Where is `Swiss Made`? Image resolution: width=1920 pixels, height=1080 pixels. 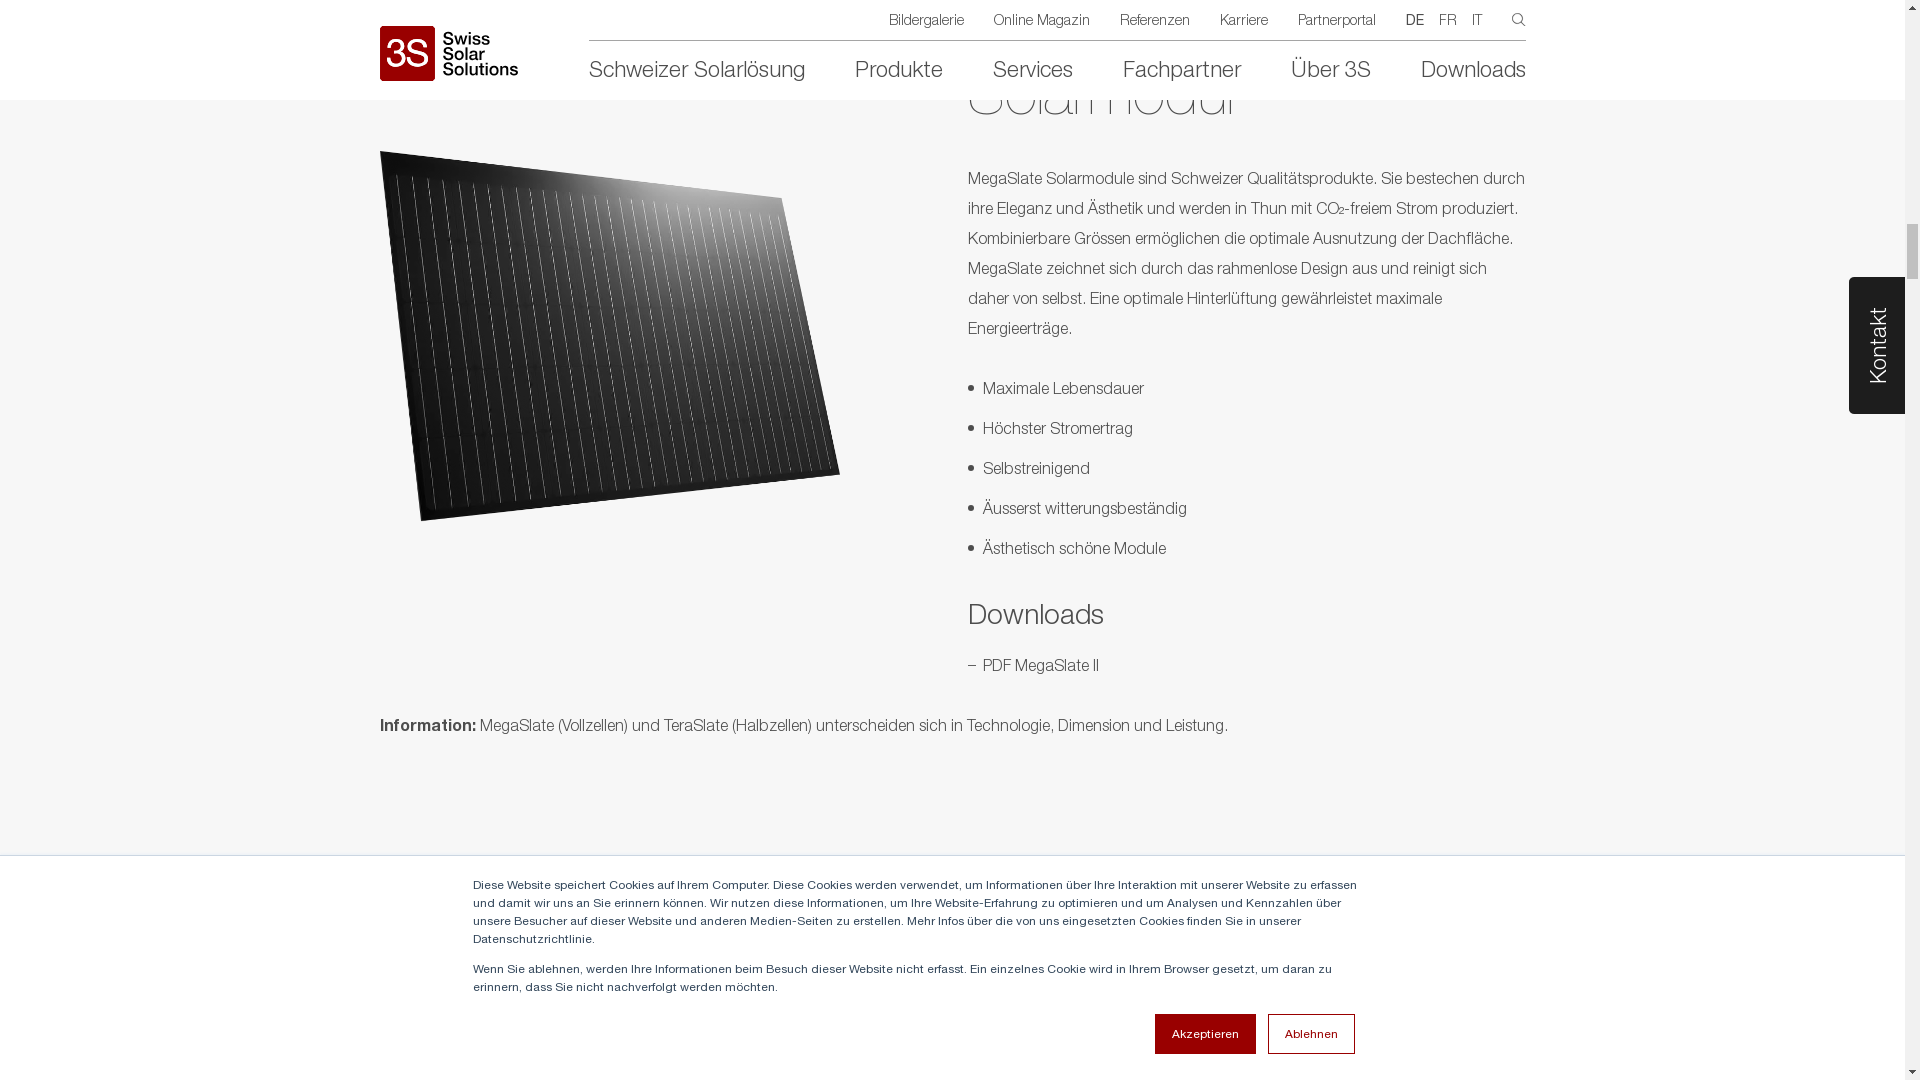
Swiss Made is located at coordinates (438, 738).